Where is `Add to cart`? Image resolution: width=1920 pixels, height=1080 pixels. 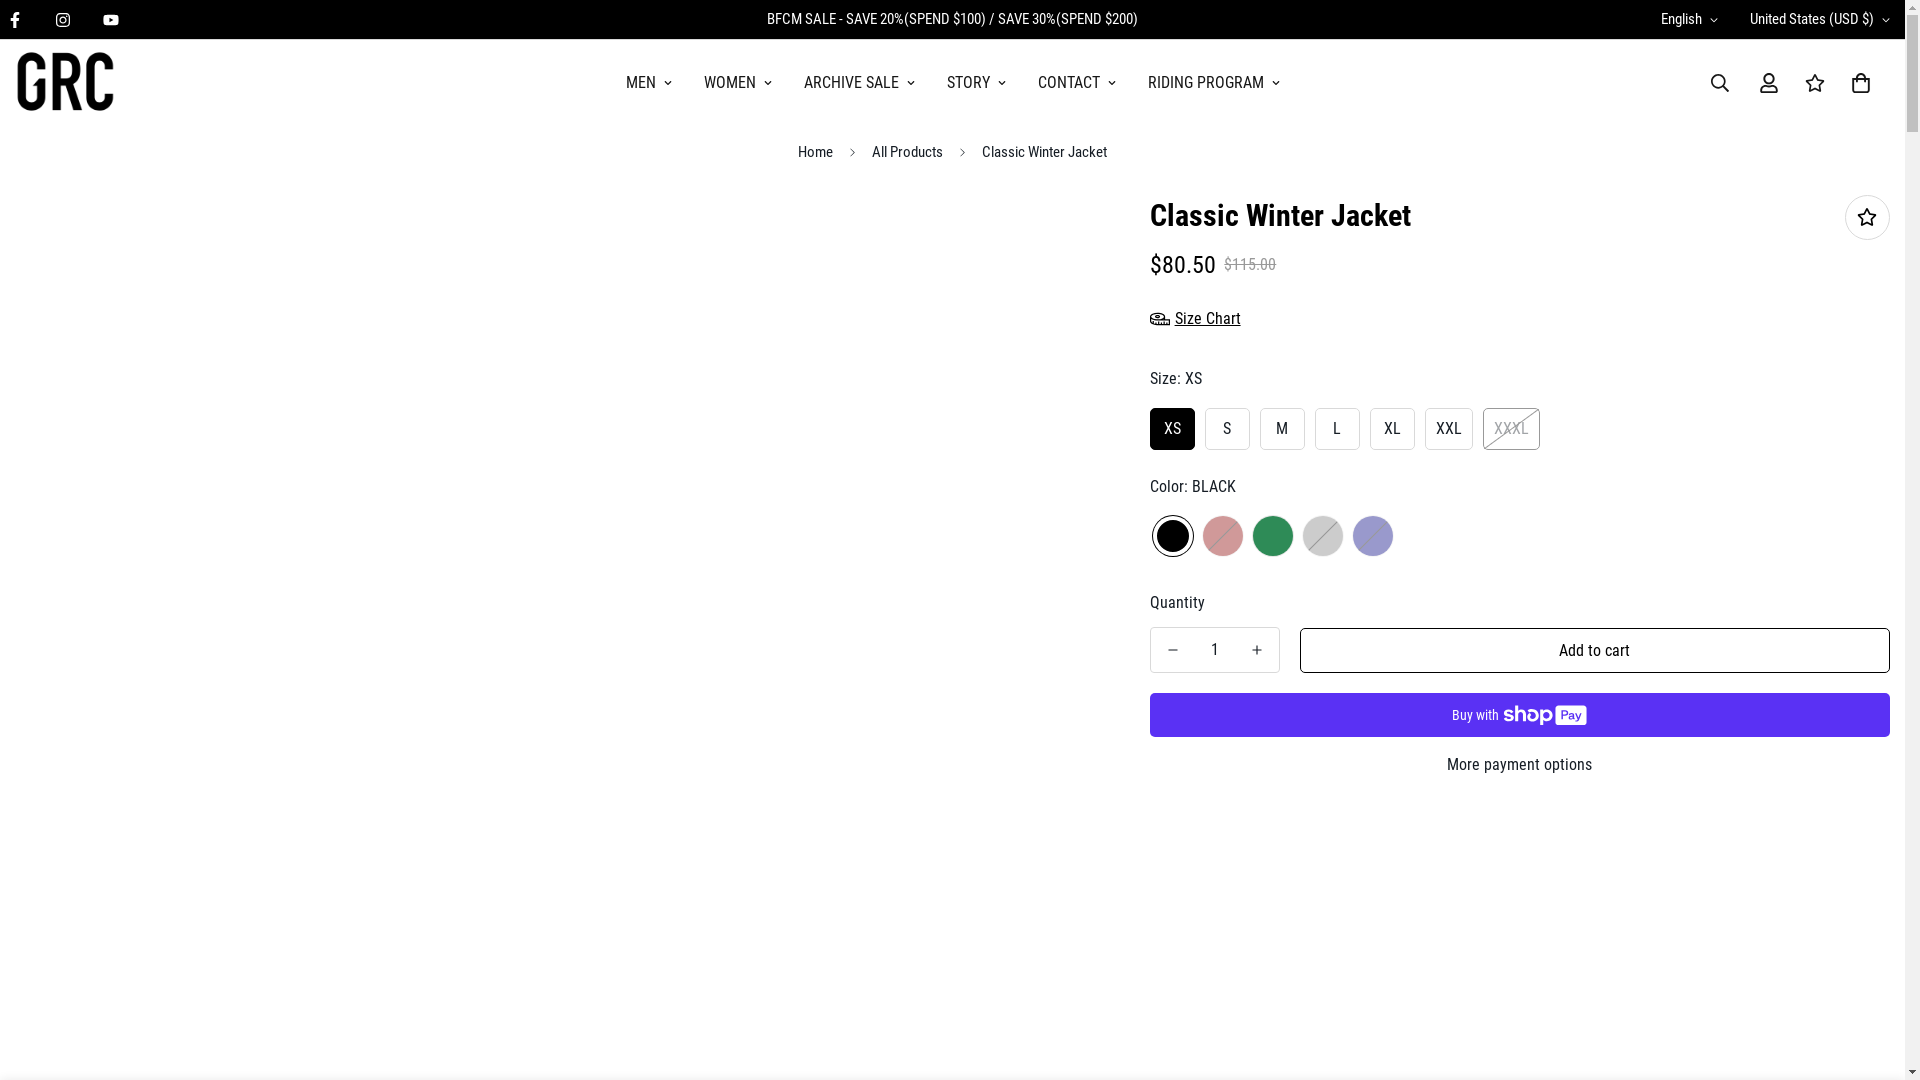
Add to cart is located at coordinates (1595, 650).